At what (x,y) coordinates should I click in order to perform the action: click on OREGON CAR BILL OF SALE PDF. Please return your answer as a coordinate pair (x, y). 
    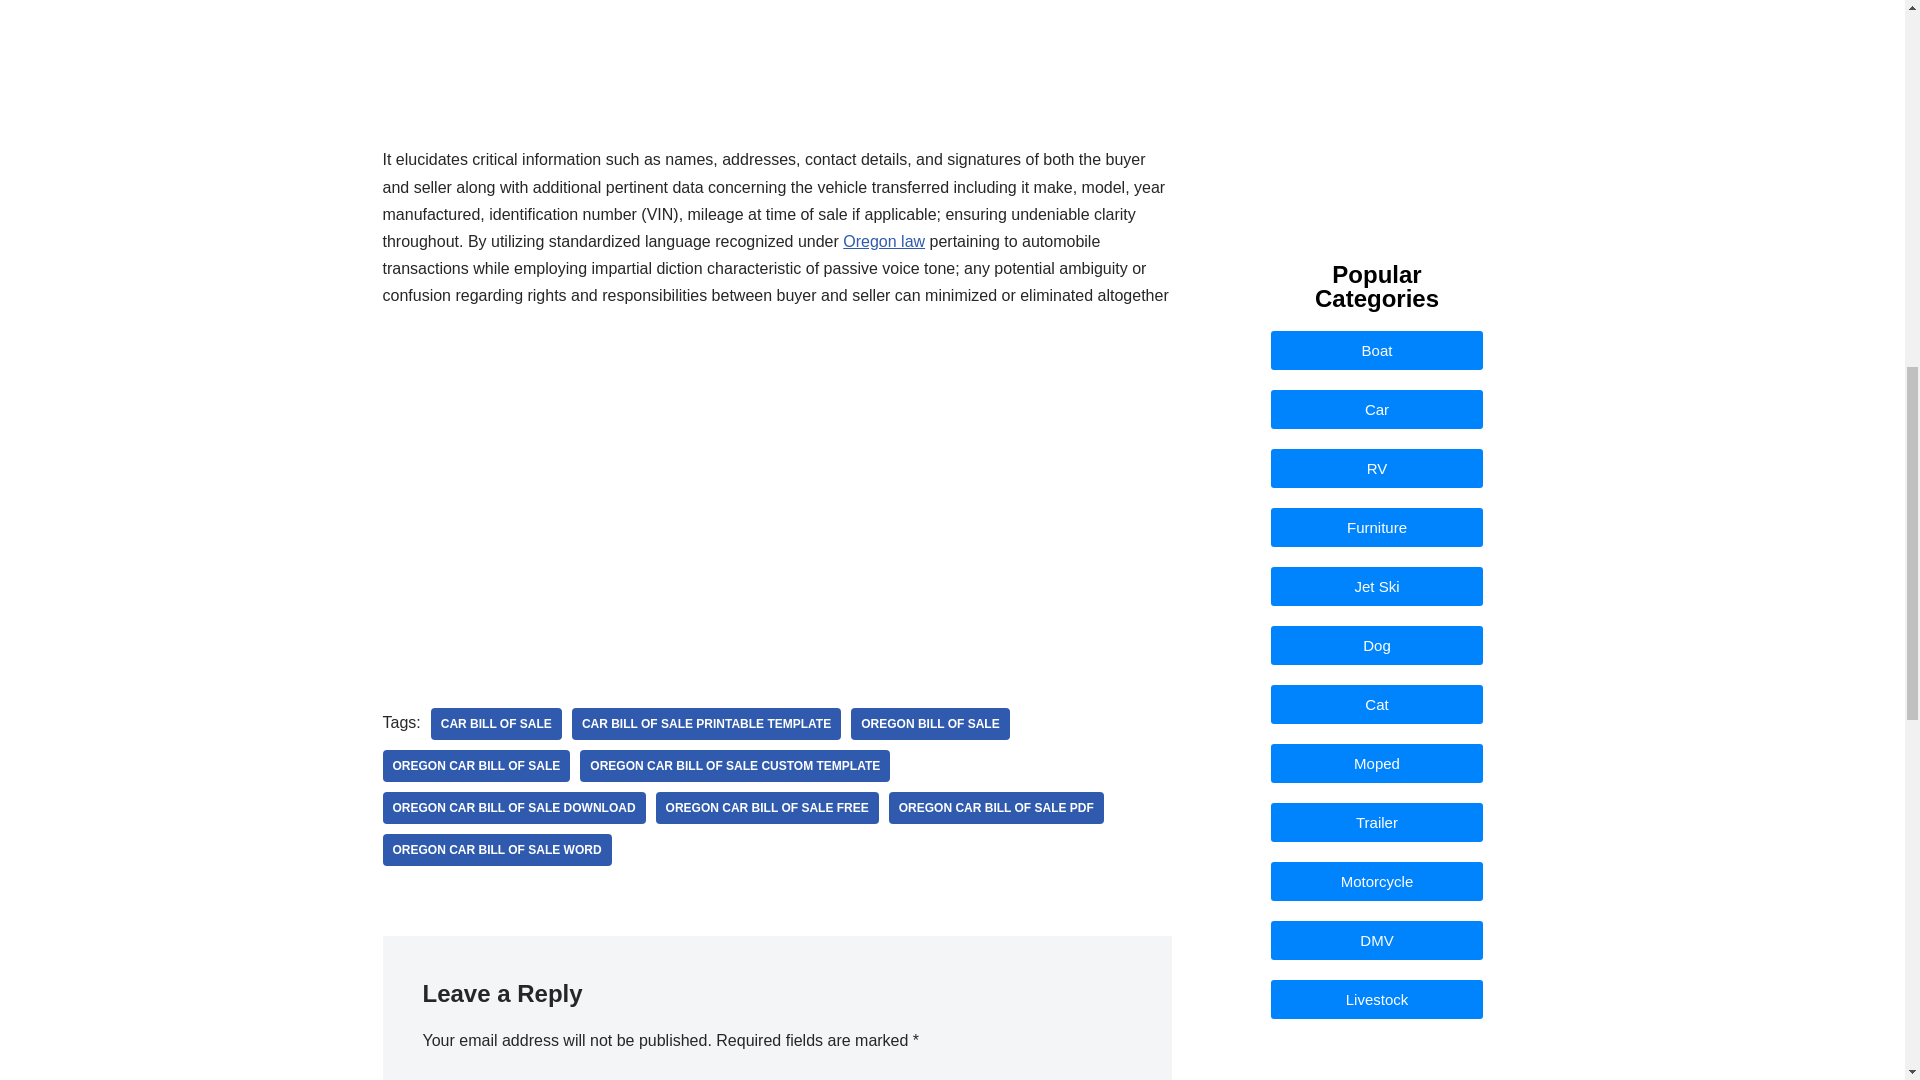
    Looking at the image, I should click on (996, 808).